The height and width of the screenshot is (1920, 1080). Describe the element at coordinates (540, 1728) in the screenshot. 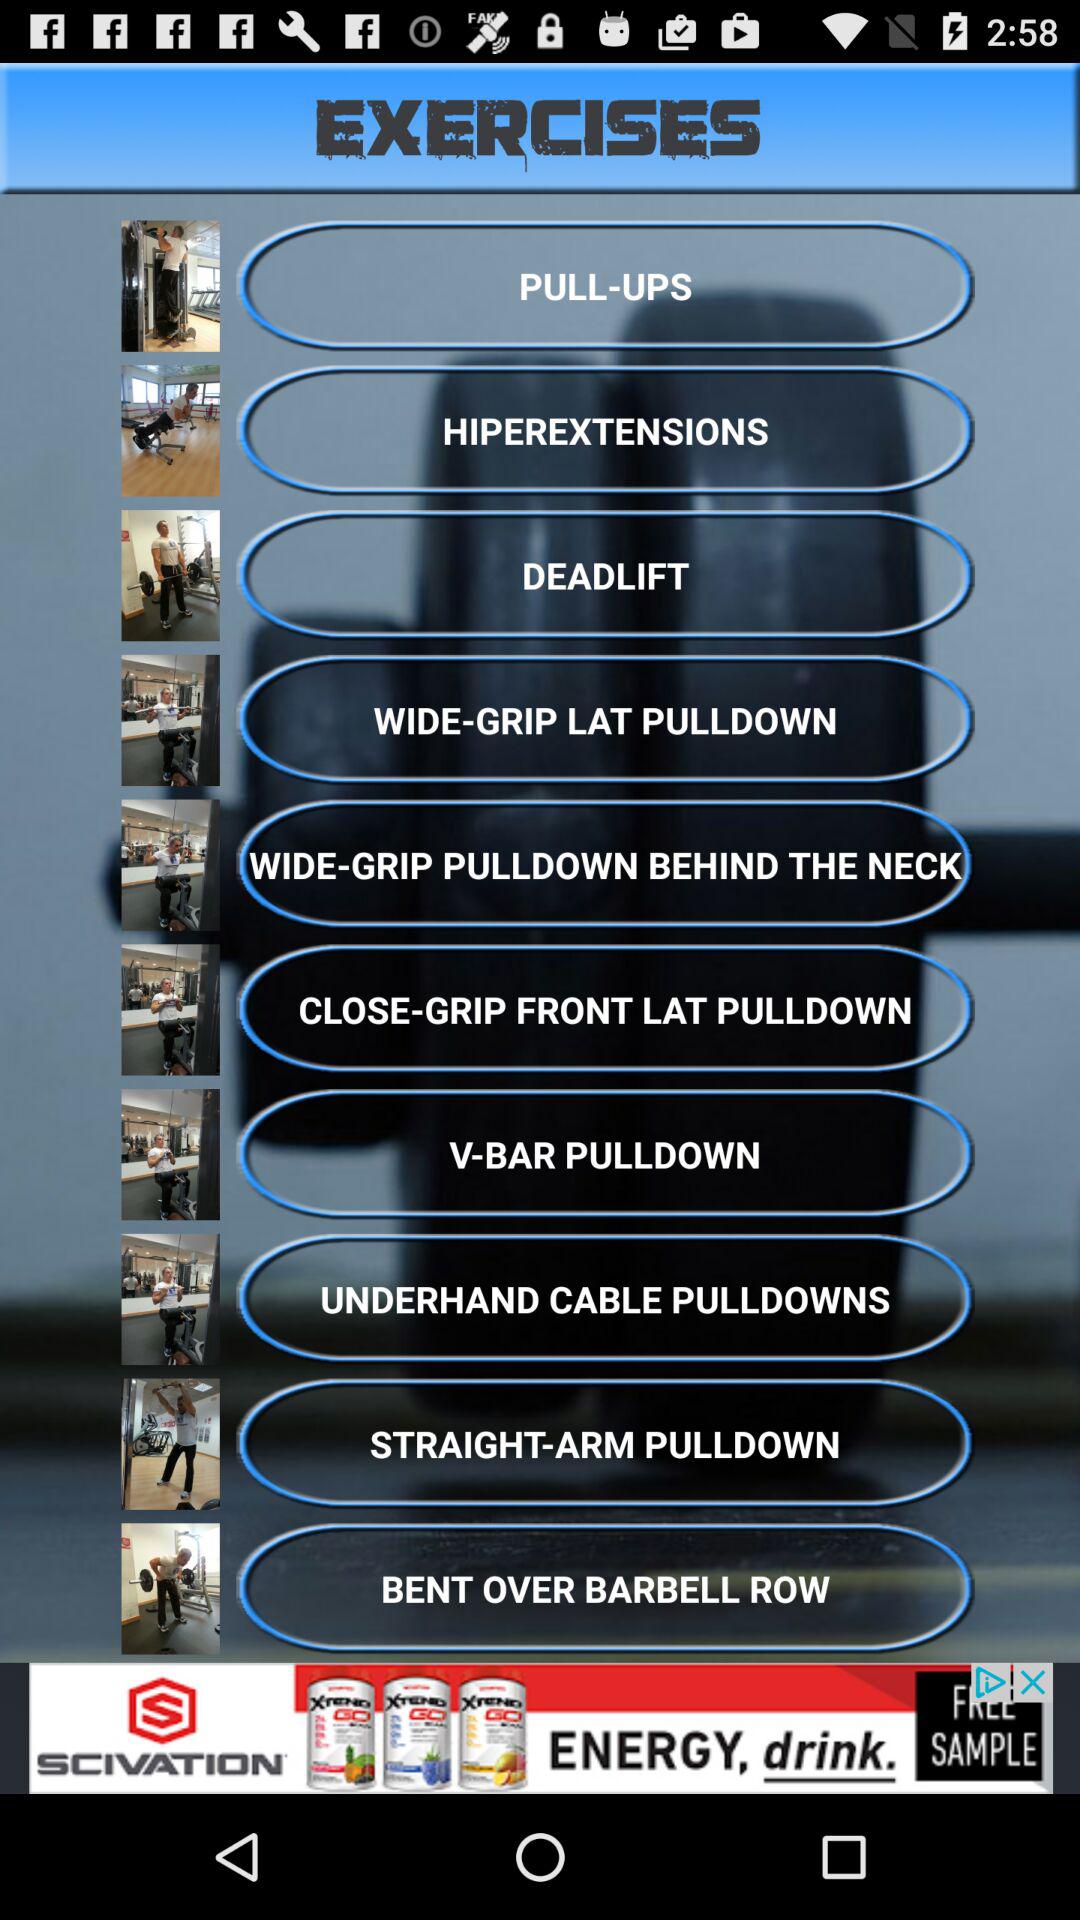

I see `link to advertisement` at that location.